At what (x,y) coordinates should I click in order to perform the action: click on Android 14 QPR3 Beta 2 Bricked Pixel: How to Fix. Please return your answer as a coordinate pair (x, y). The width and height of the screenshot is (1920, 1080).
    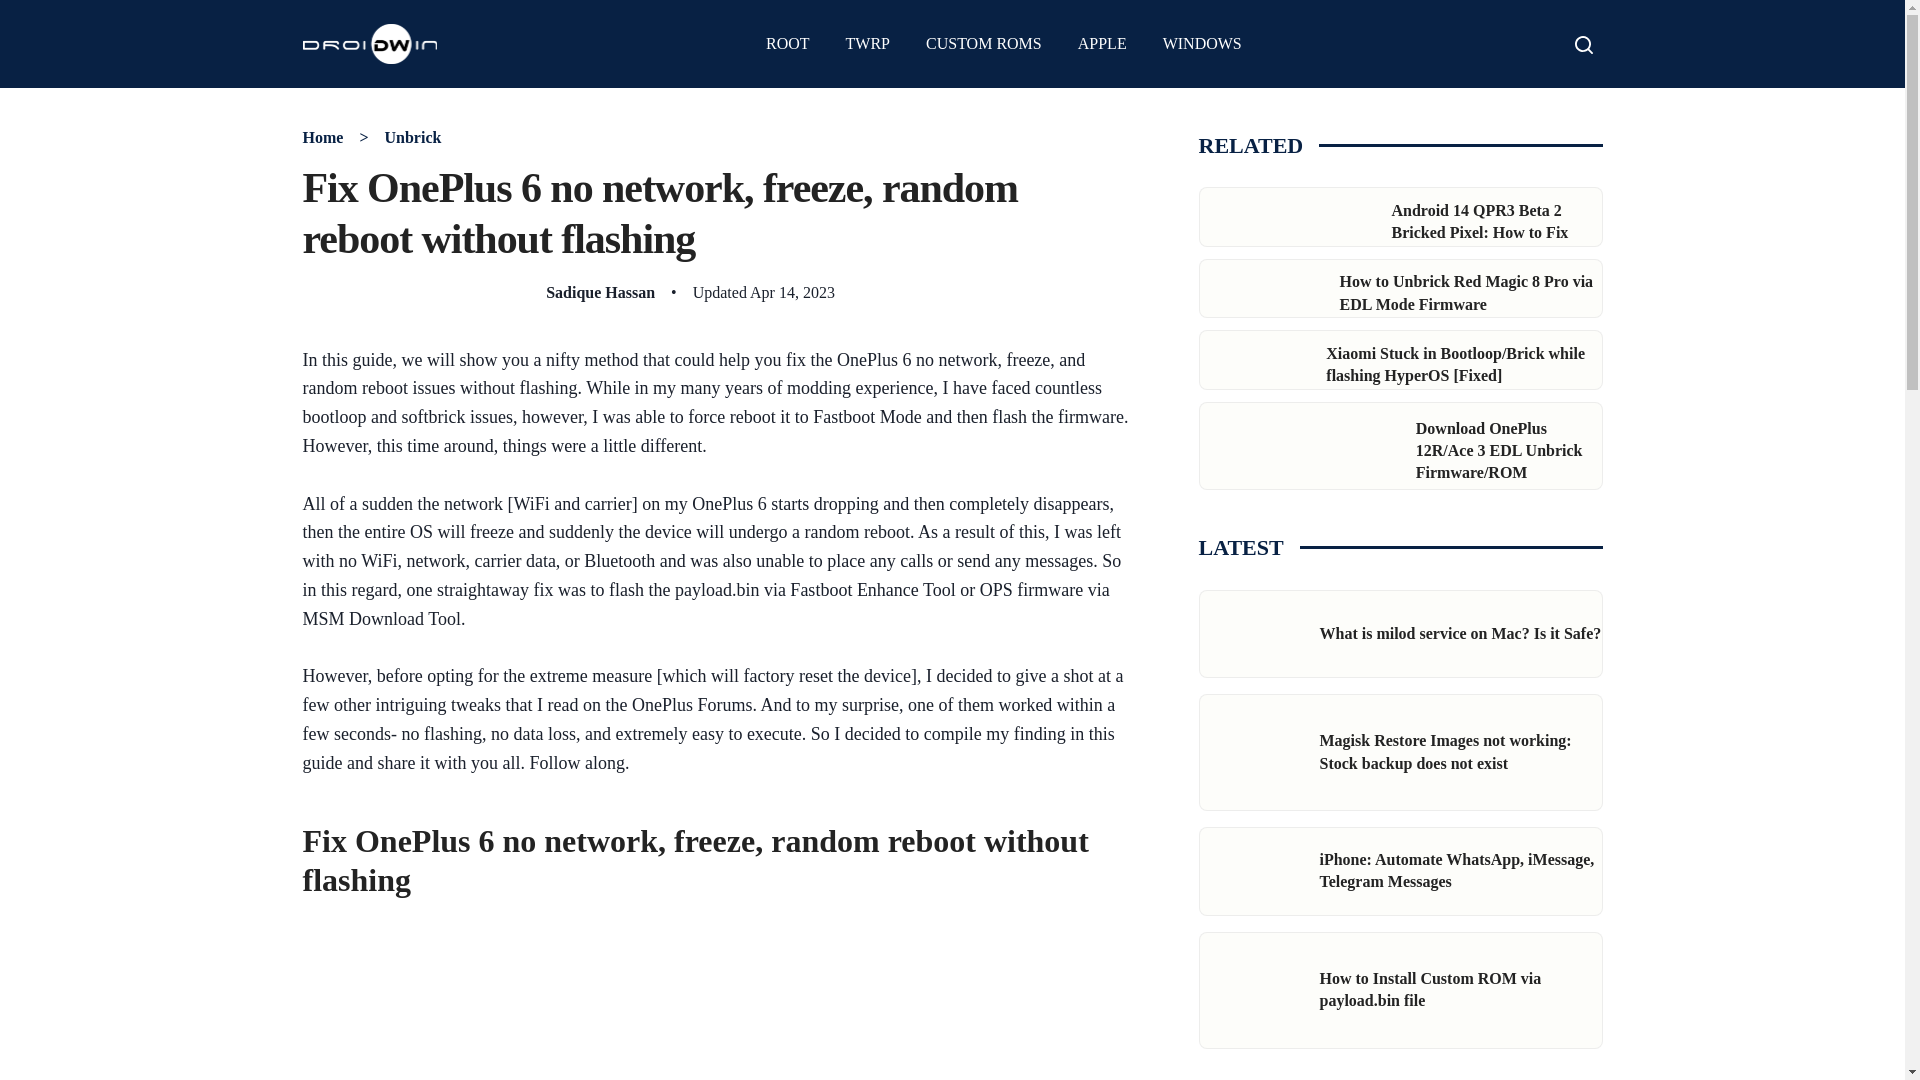
    Looking at the image, I should click on (1479, 220).